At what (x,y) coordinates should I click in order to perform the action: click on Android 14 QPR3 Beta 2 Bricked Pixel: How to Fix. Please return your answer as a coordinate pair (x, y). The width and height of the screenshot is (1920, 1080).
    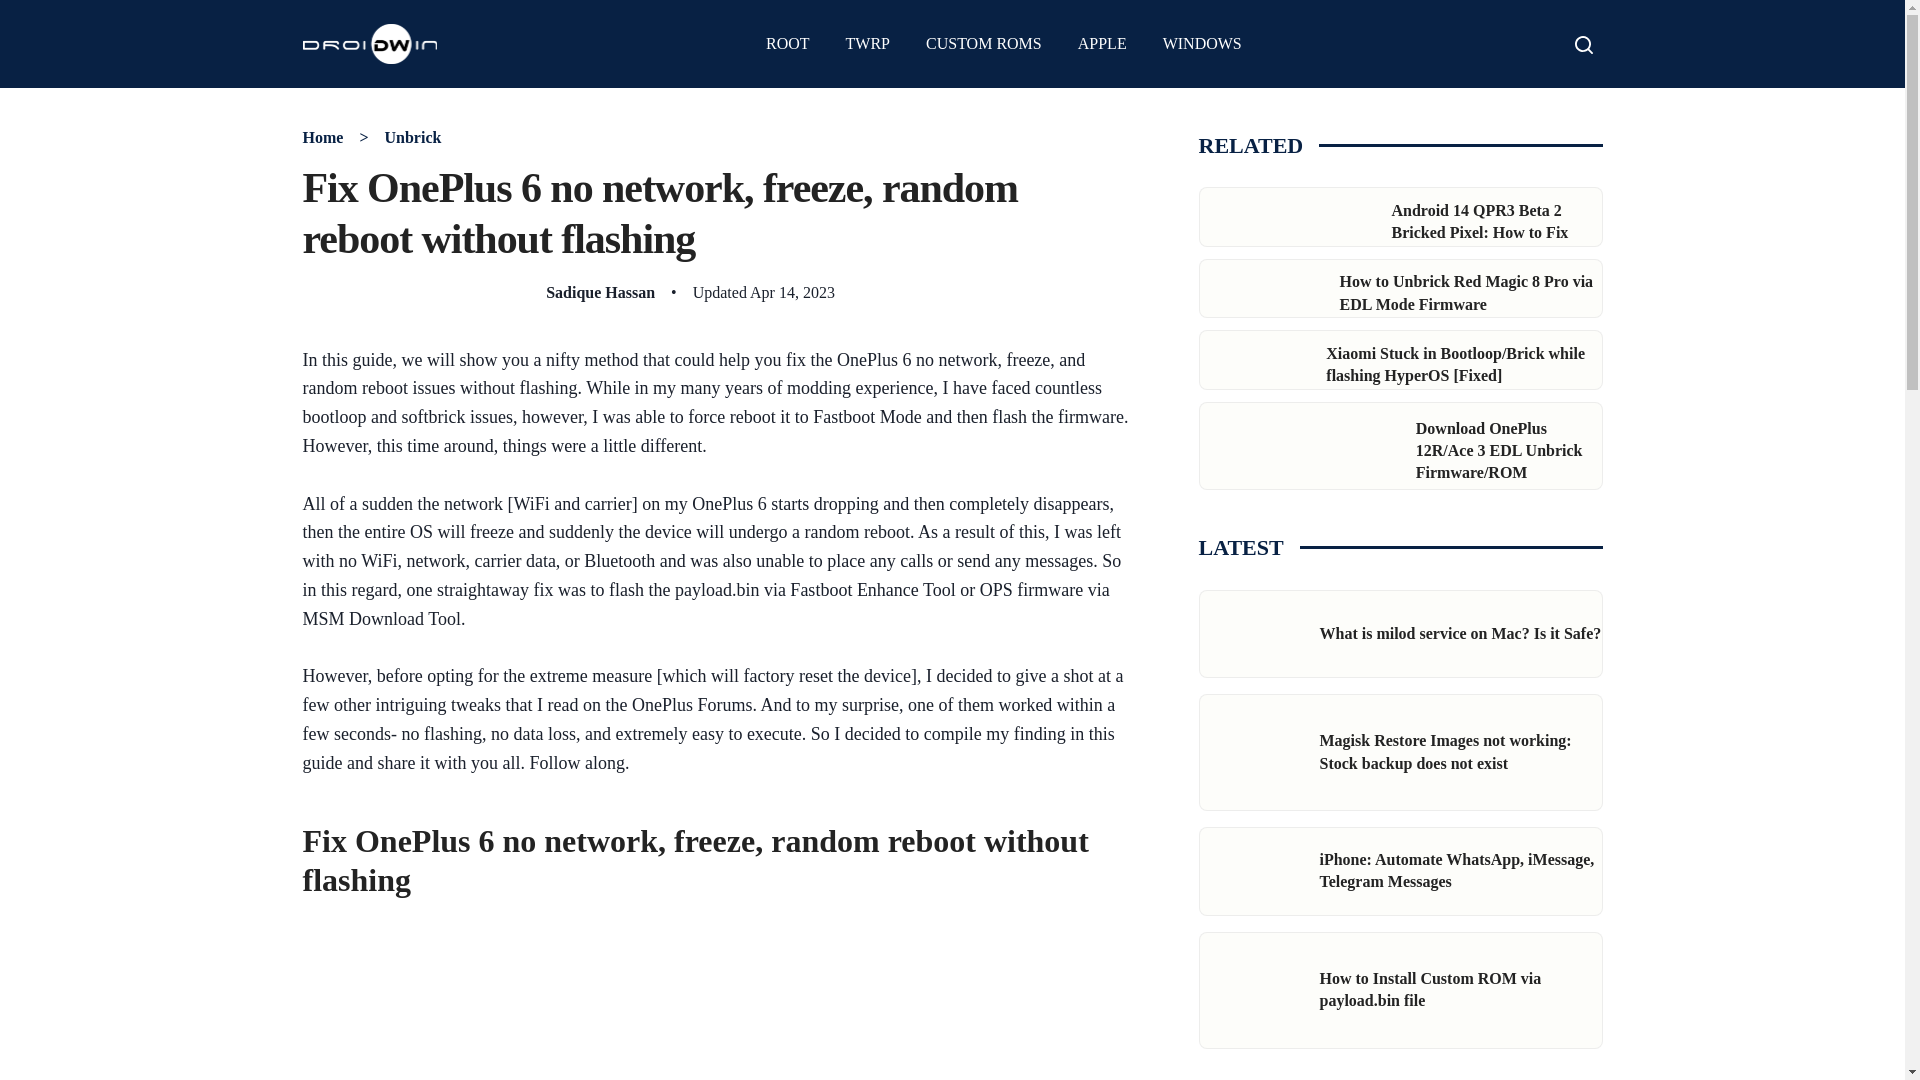
    Looking at the image, I should click on (1479, 220).